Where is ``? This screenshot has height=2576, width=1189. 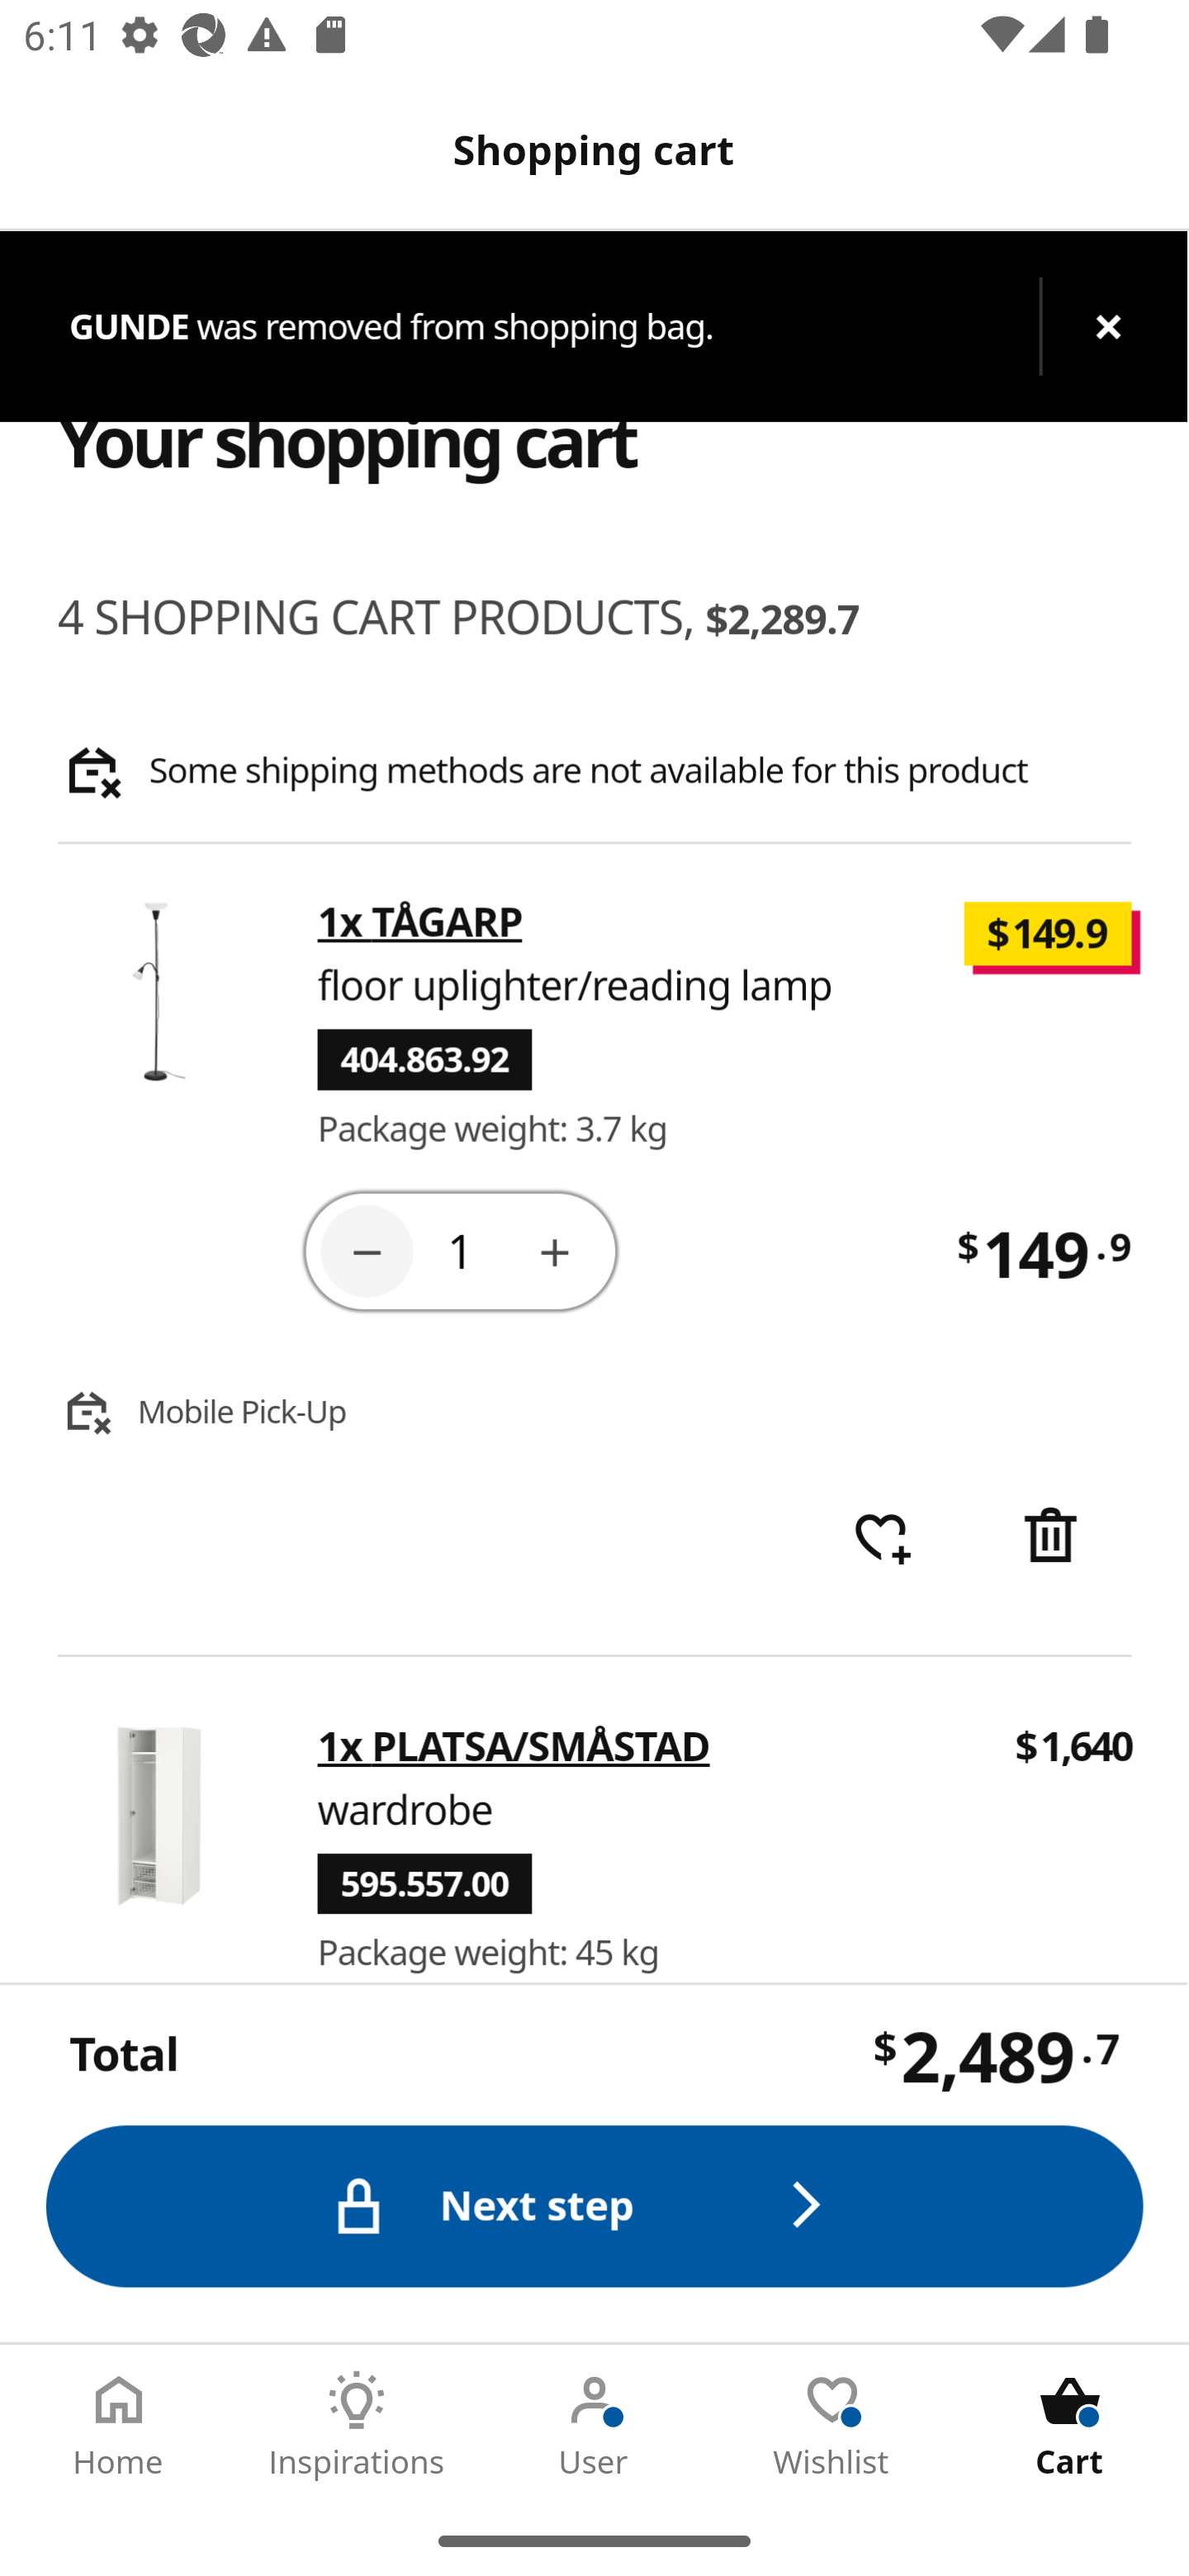
 is located at coordinates (367, 1250).